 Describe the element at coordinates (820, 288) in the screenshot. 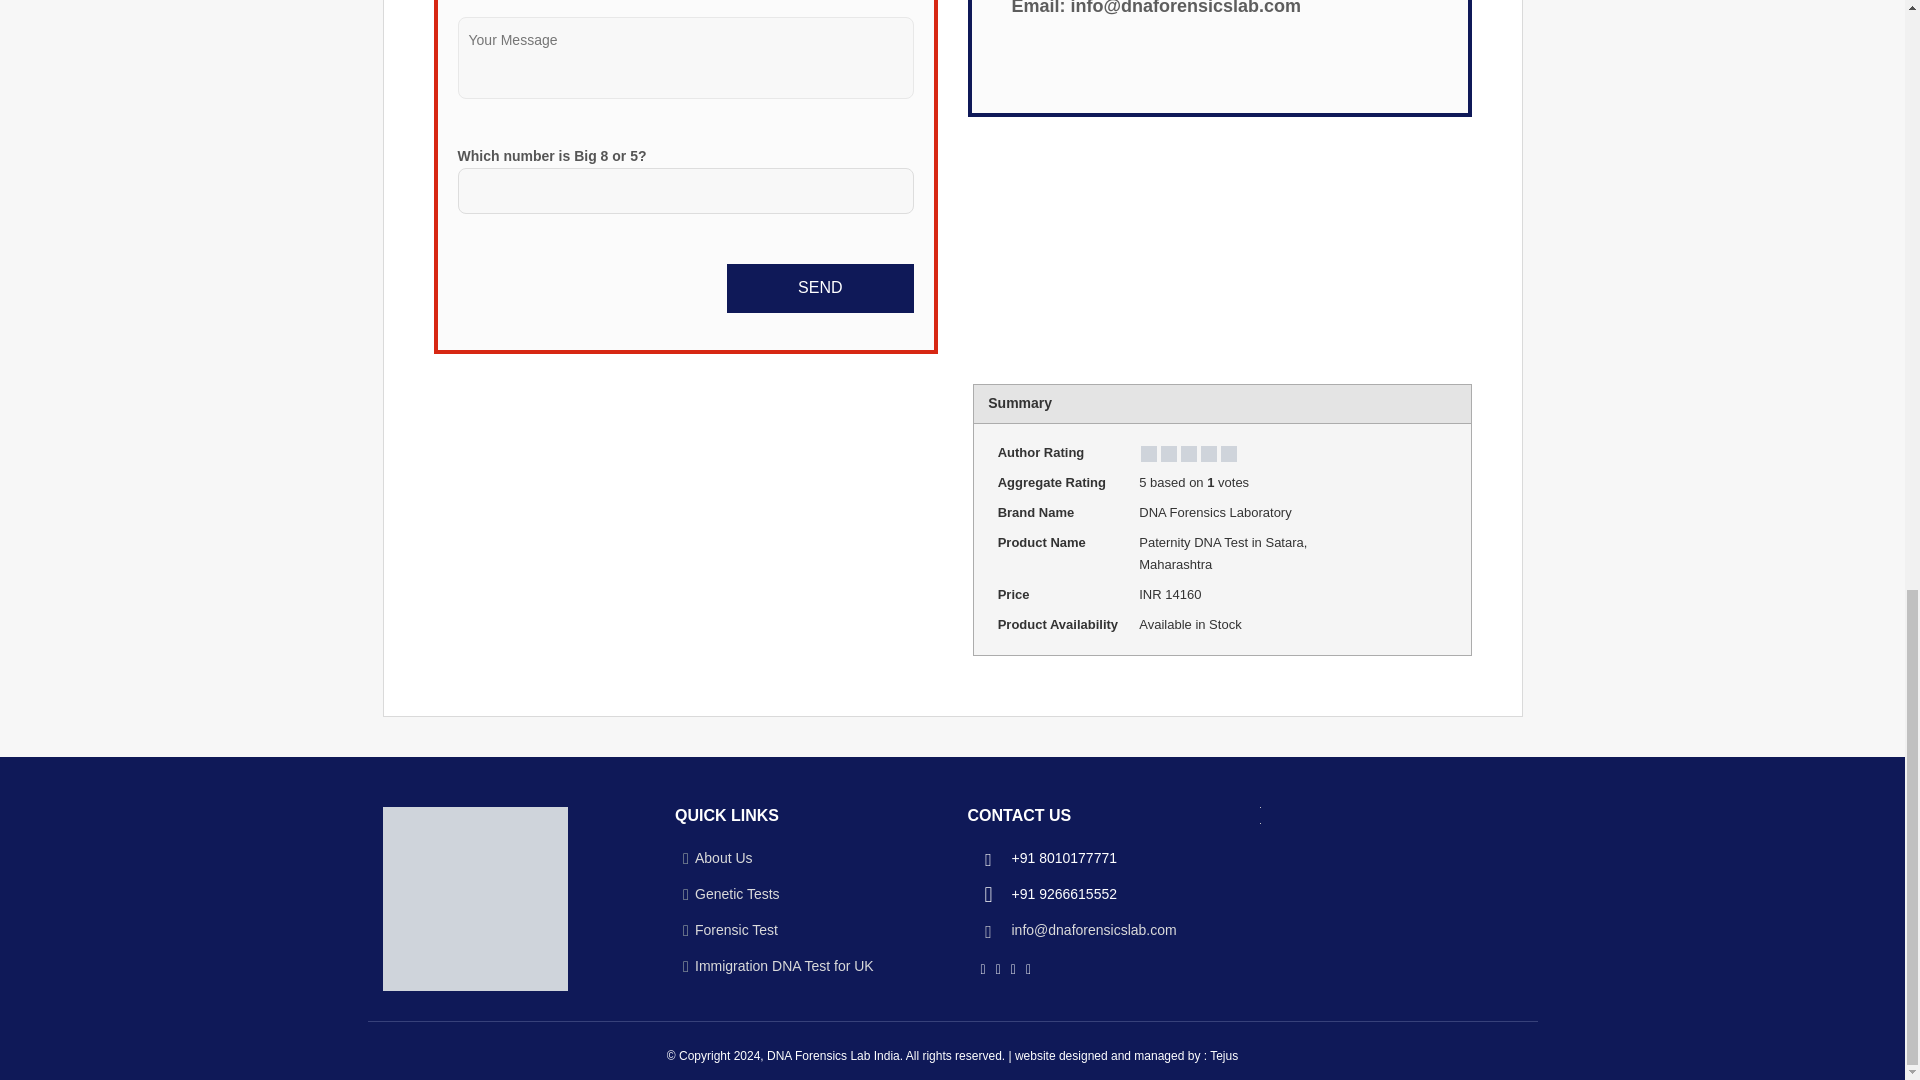

I see `Send` at that location.